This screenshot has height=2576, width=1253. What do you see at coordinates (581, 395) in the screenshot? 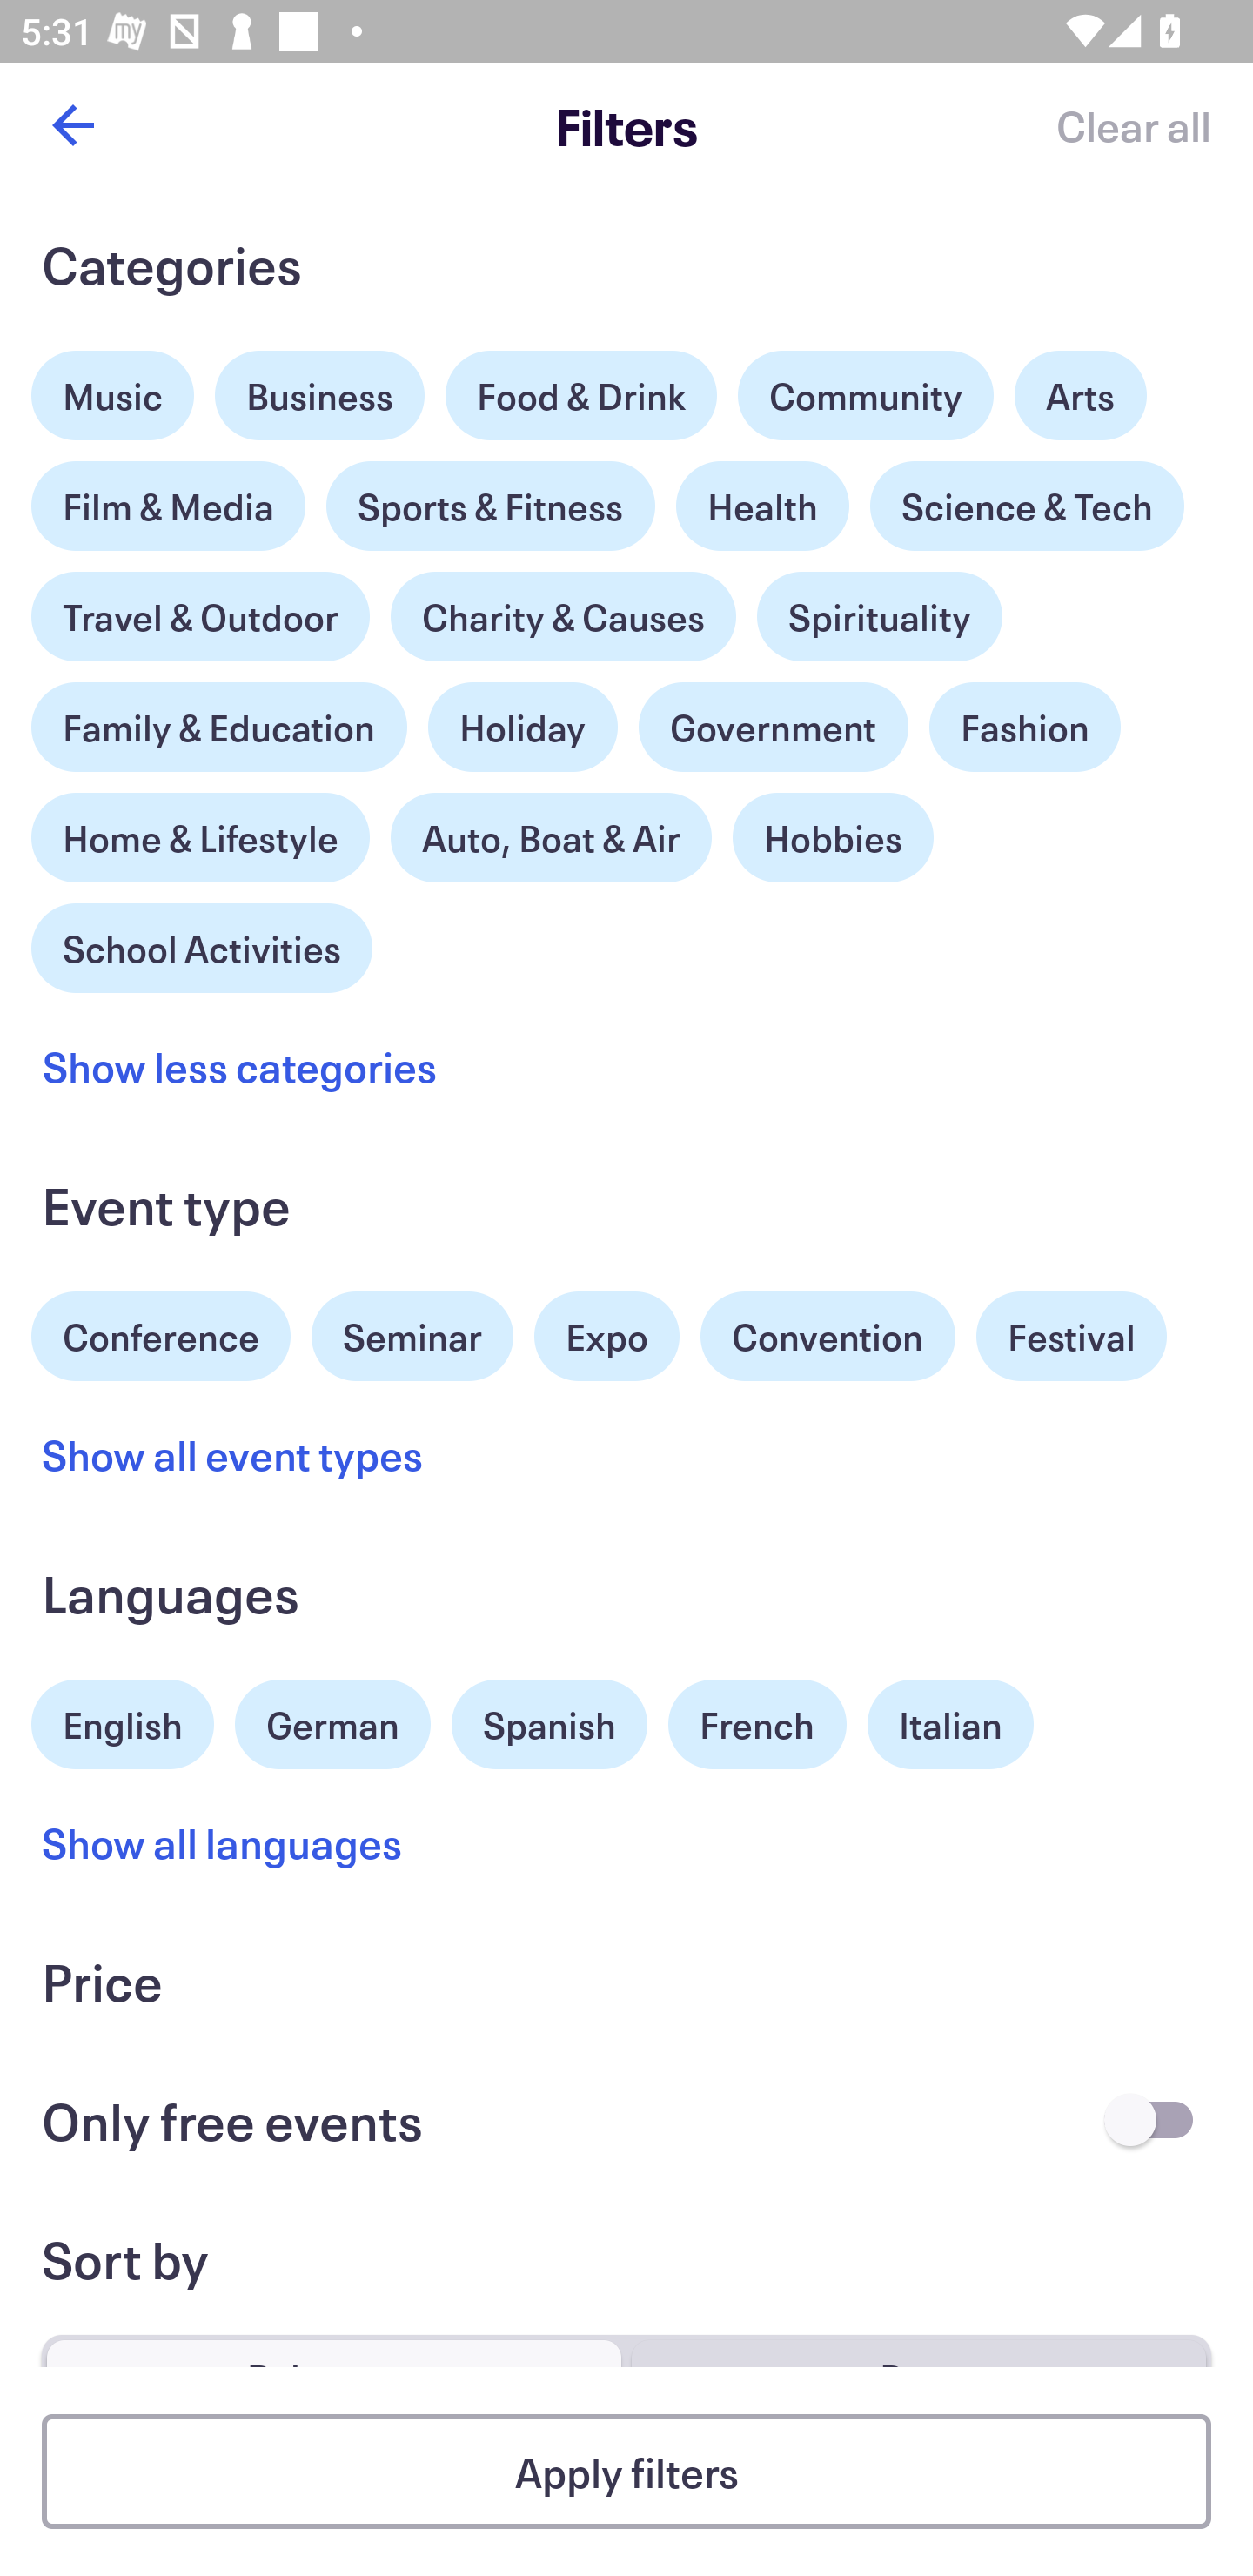
I see `Food & Drink` at bounding box center [581, 395].